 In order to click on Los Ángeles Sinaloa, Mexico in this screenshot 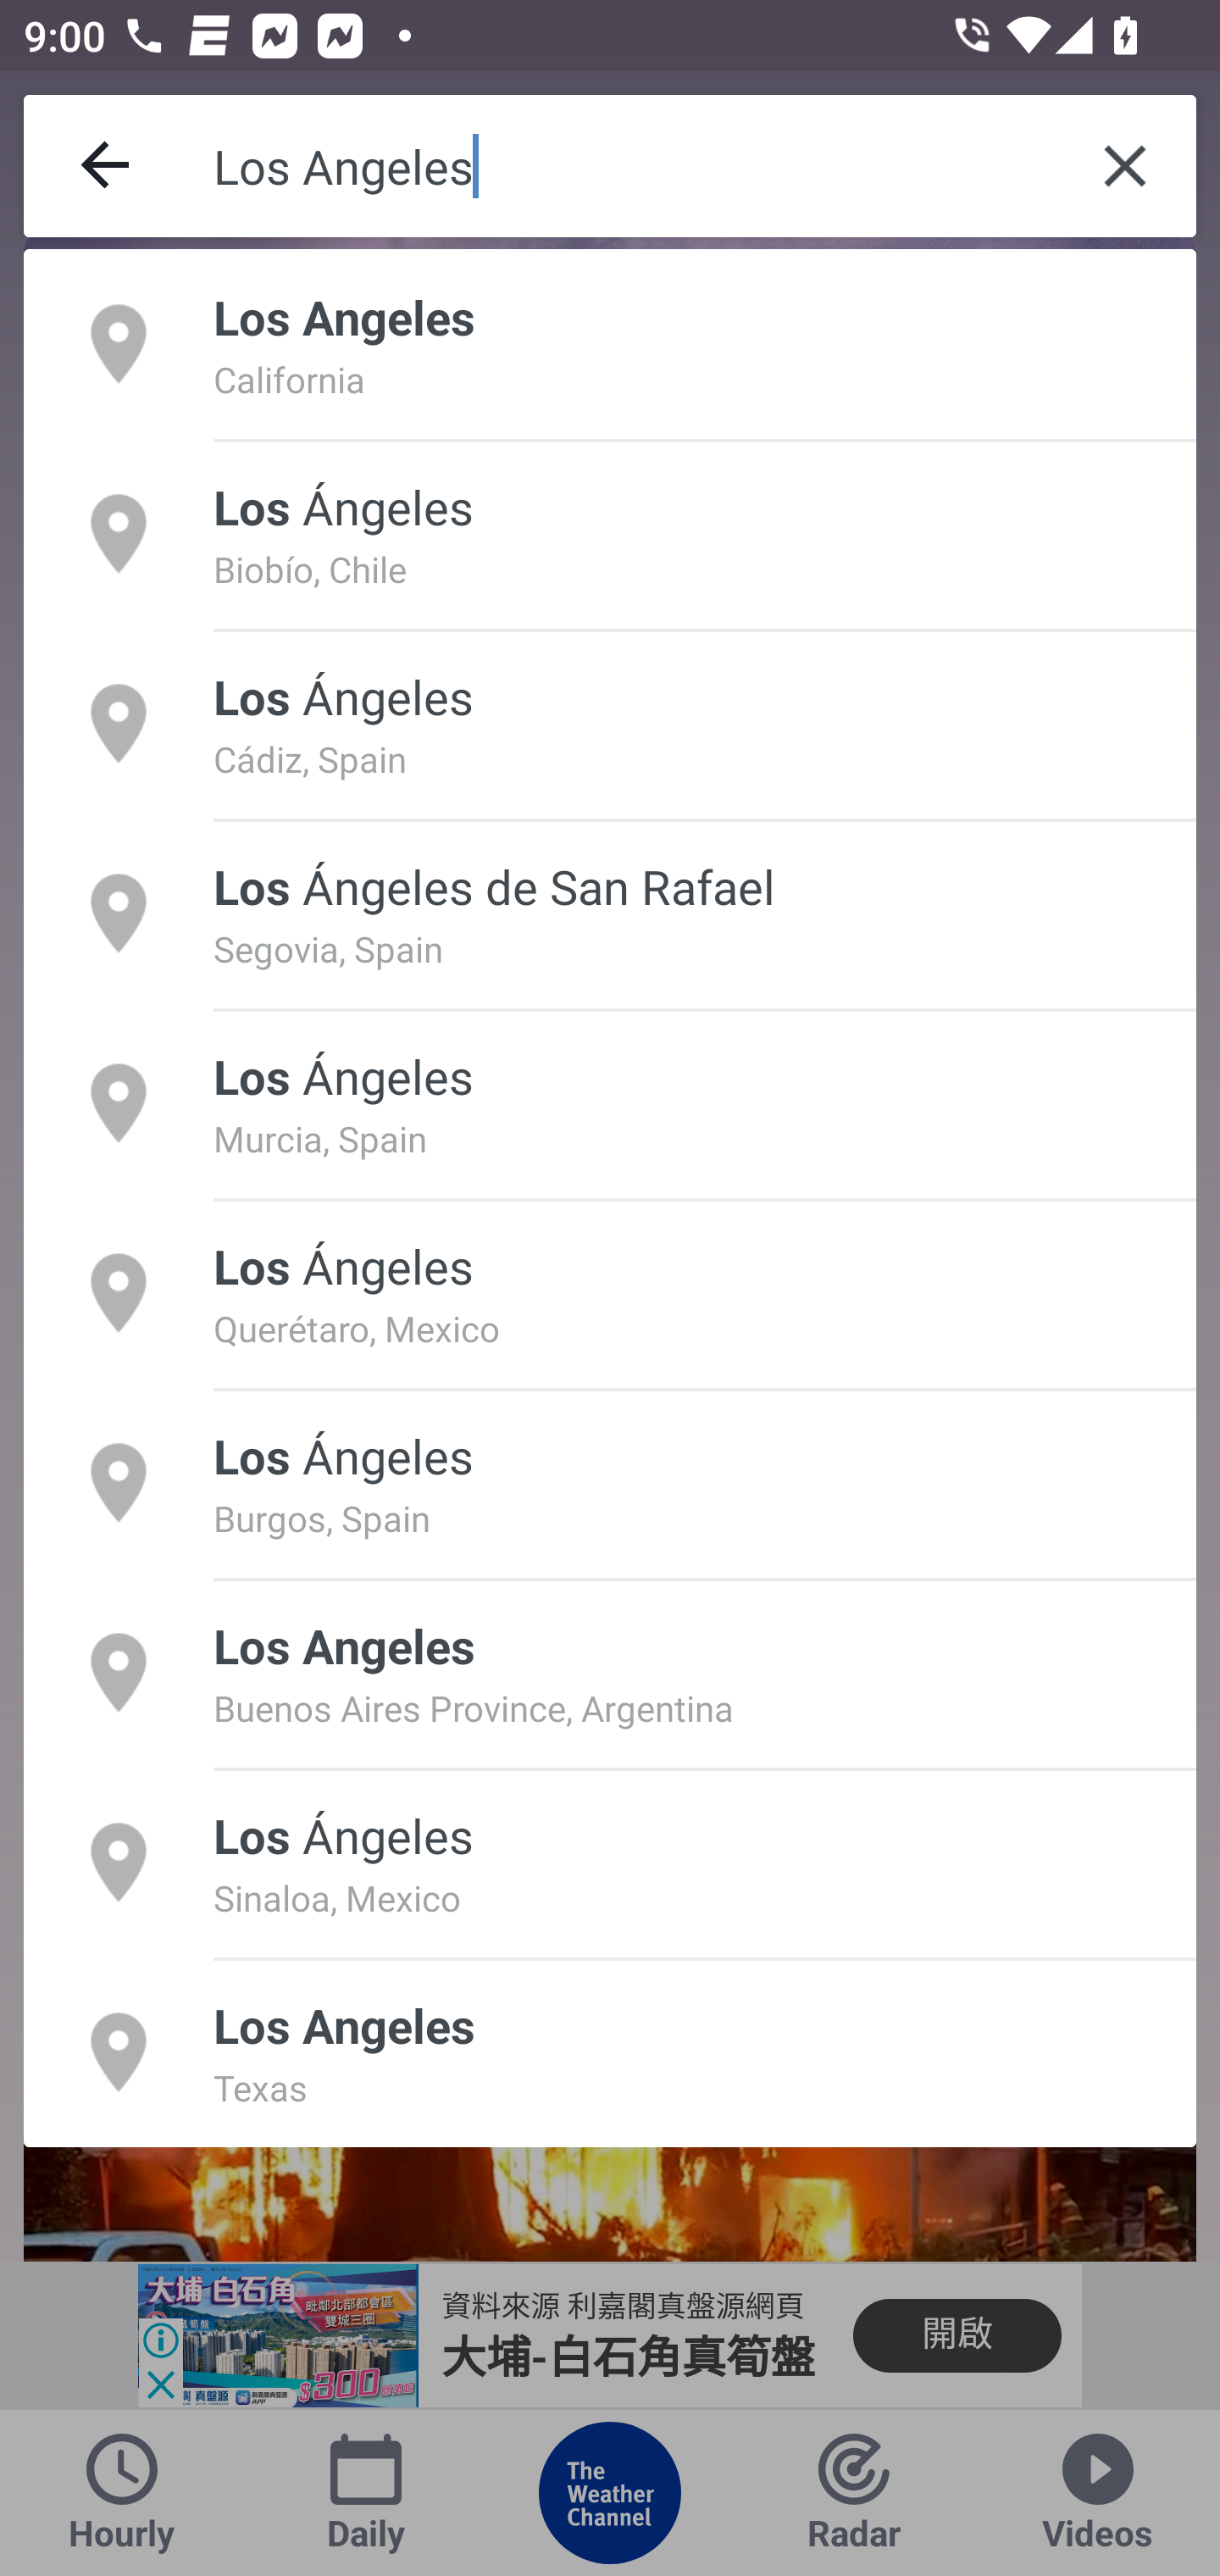, I will do `click(610, 1863)`.